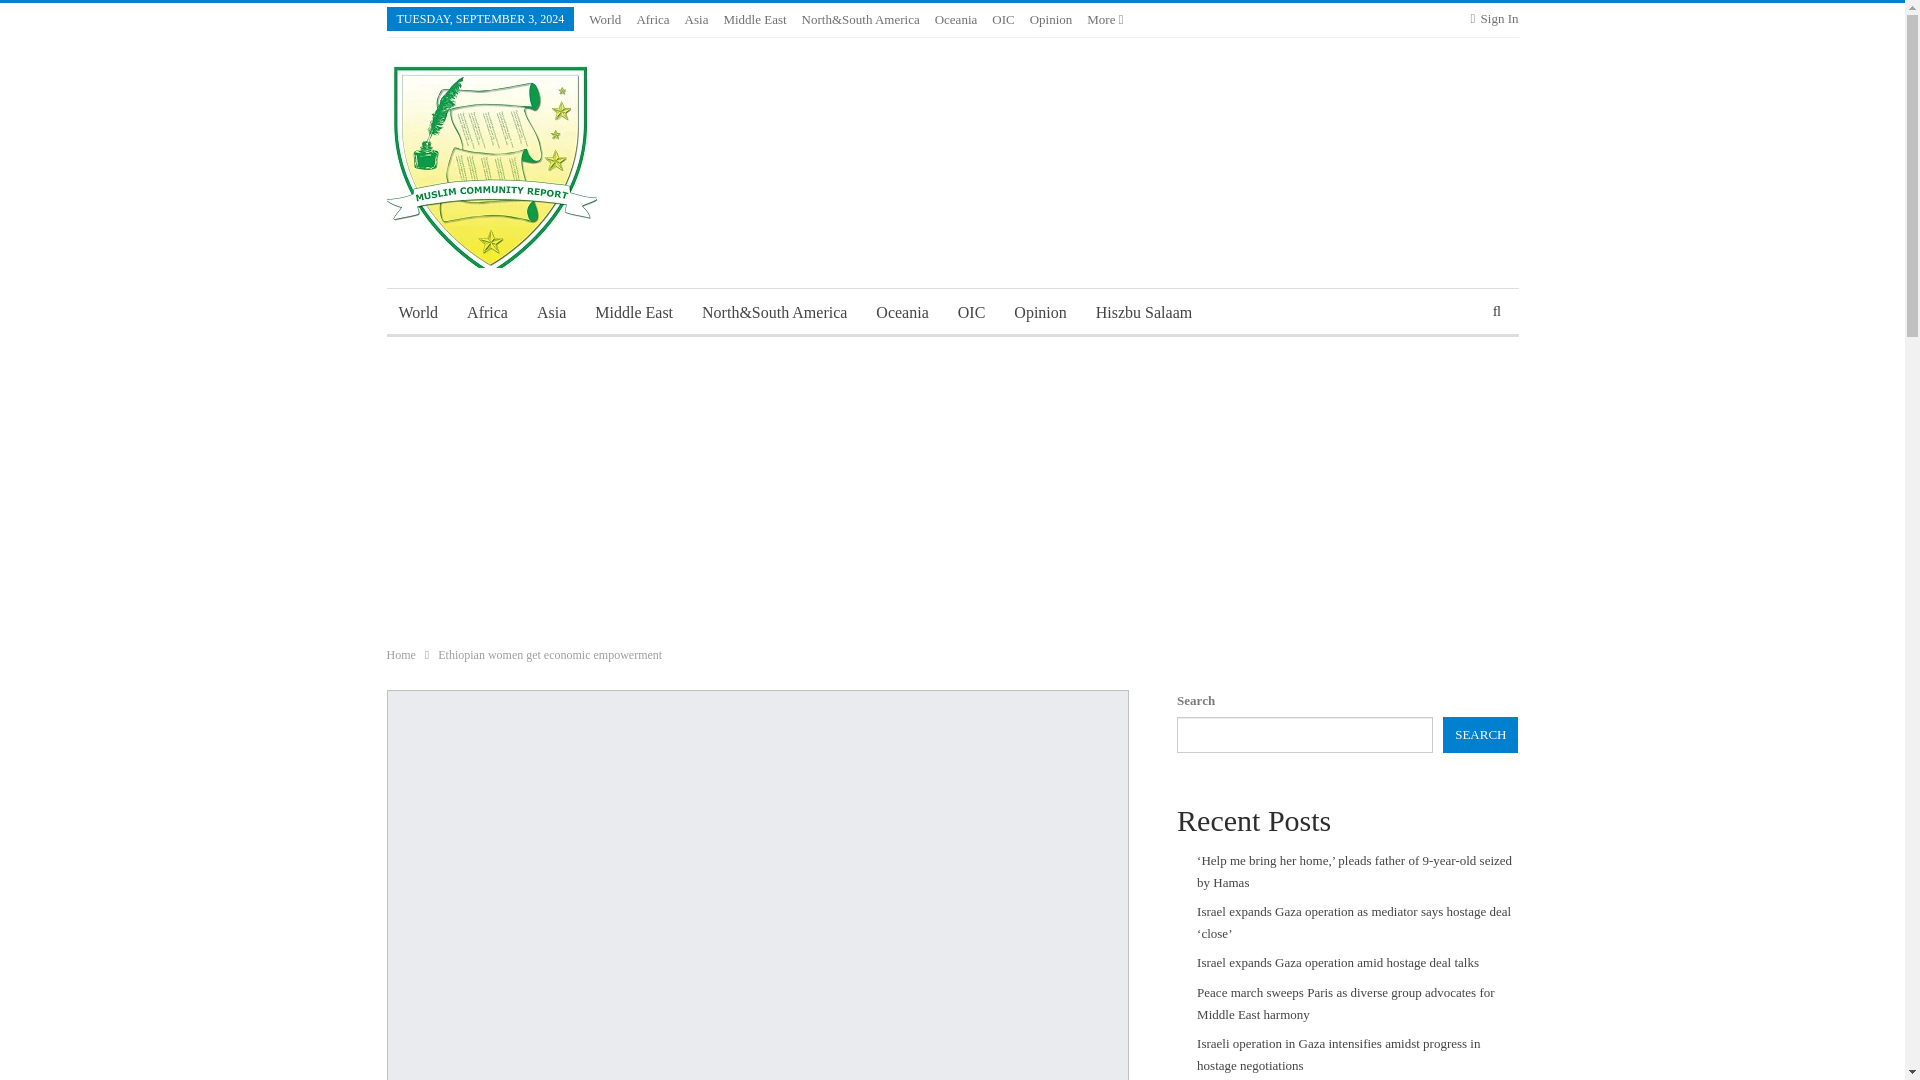 The width and height of the screenshot is (1920, 1080). What do you see at coordinates (634, 312) in the screenshot?
I see `Middle East` at bounding box center [634, 312].